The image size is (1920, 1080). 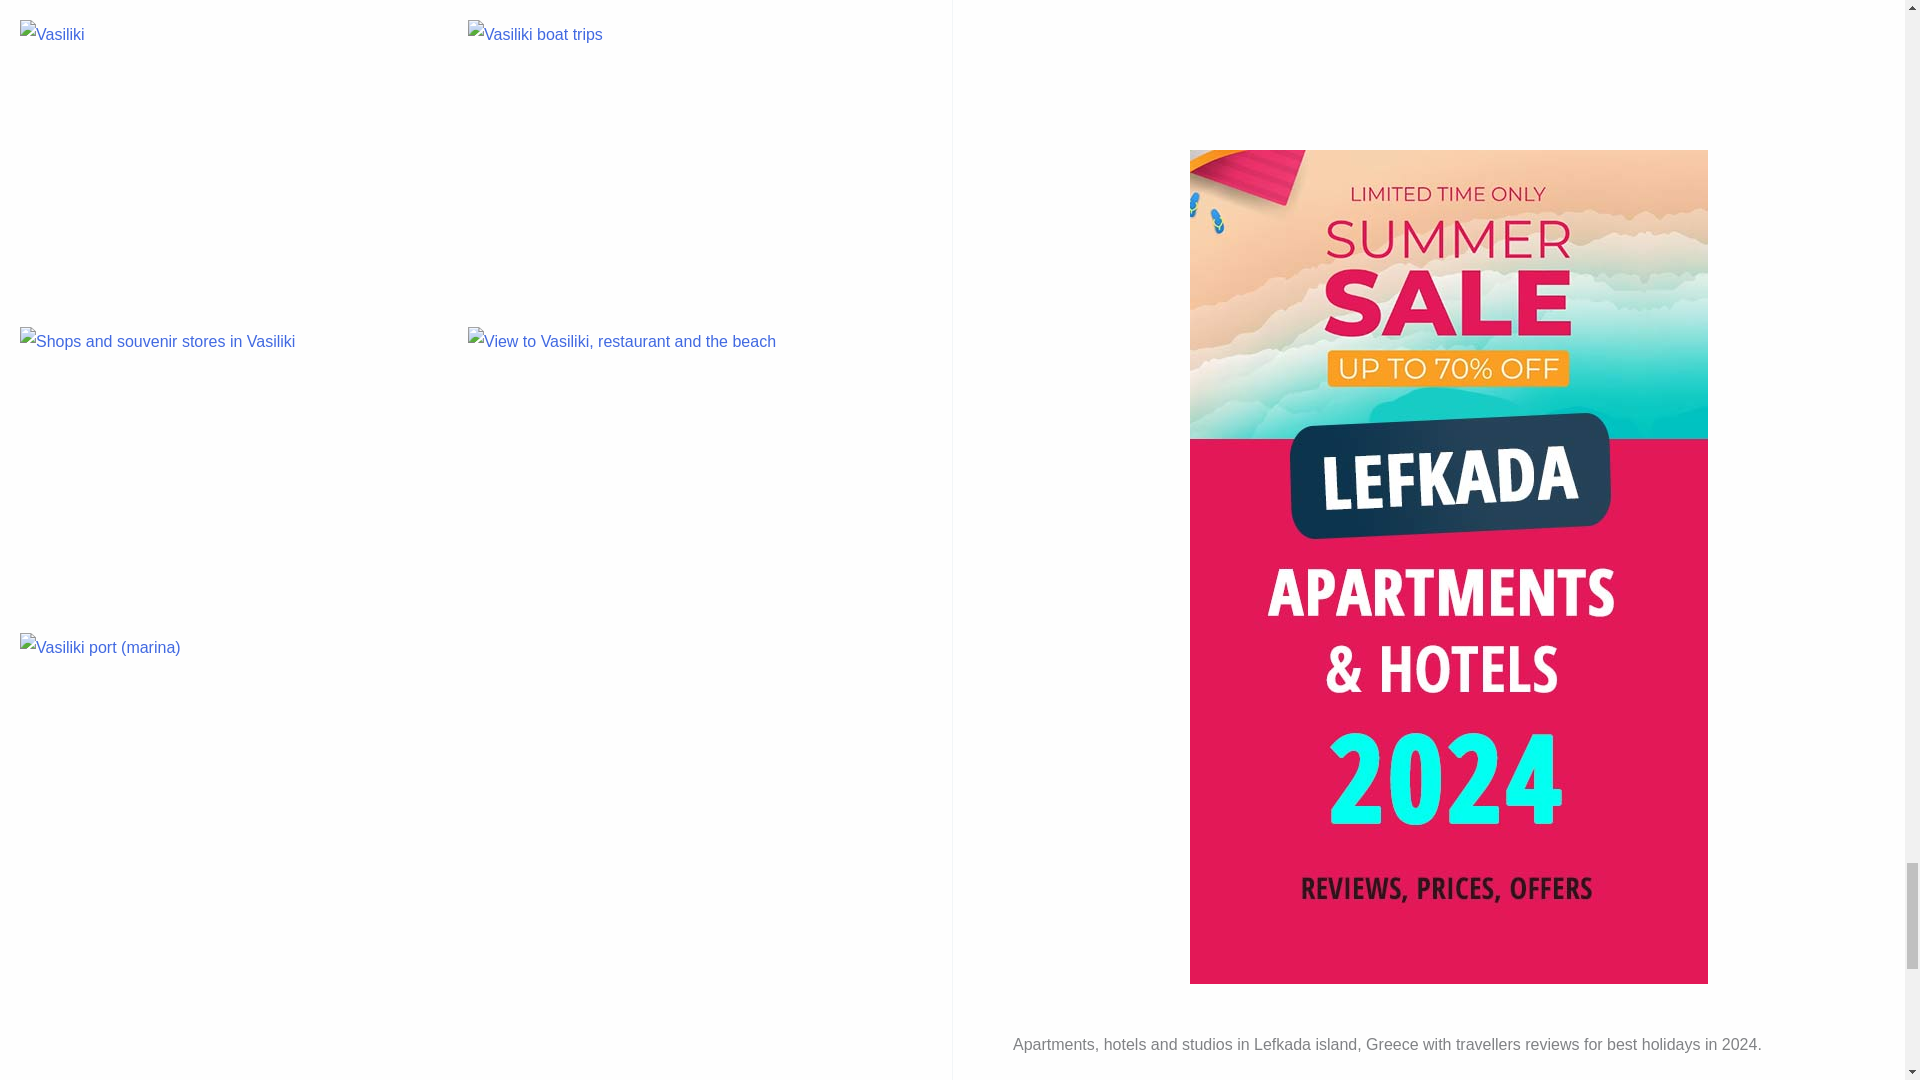 I want to click on Shops and souvenir stores in Vasiliki, so click(x=231, y=468).